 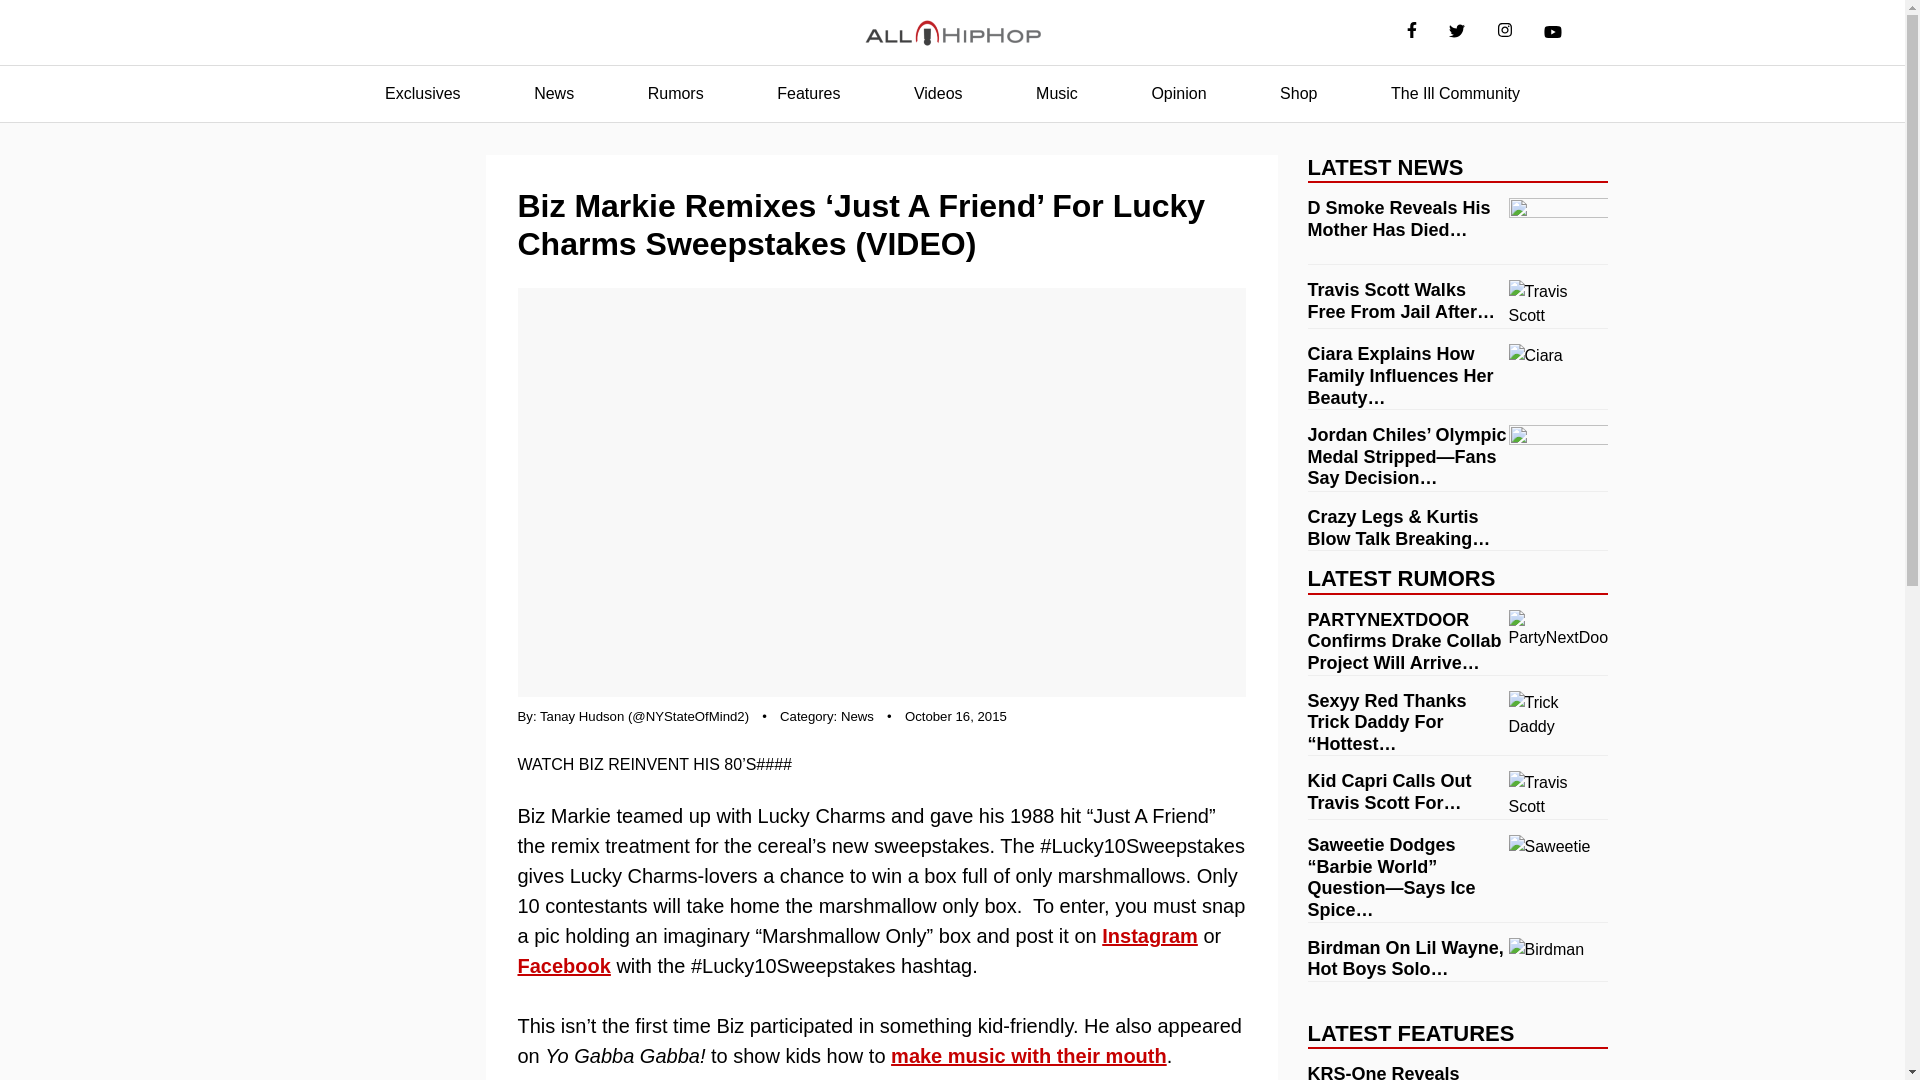 What do you see at coordinates (1056, 94) in the screenshot?
I see `Music` at bounding box center [1056, 94].